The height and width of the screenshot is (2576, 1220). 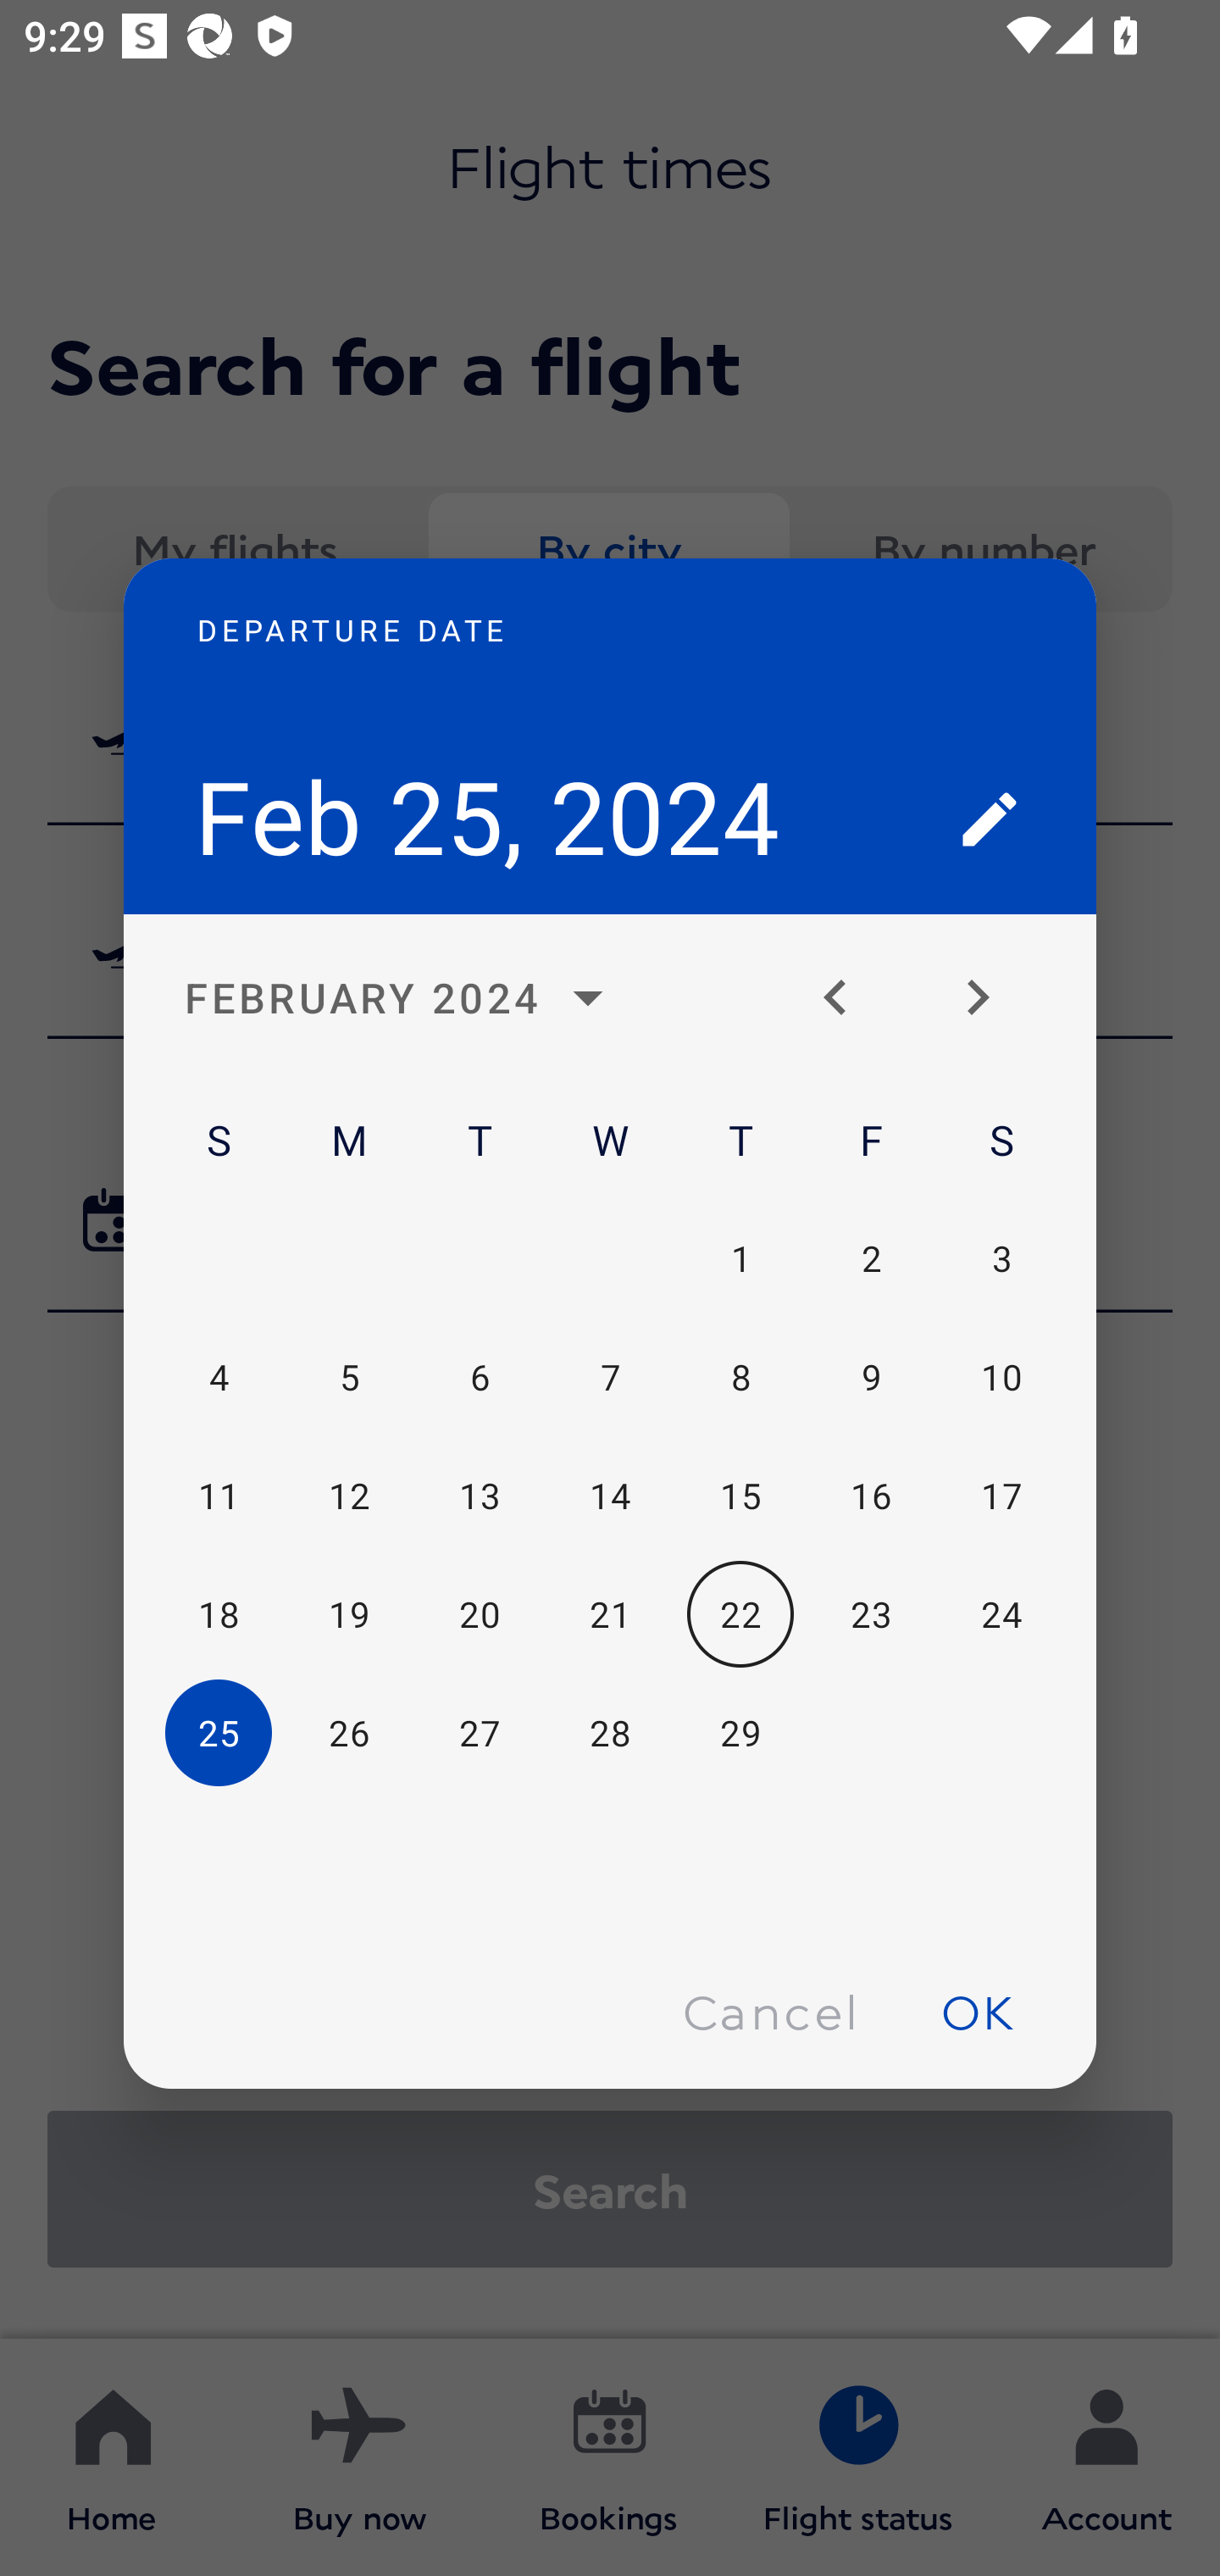 What do you see at coordinates (349, 1734) in the screenshot?
I see `26 Mon, Feb 26` at bounding box center [349, 1734].